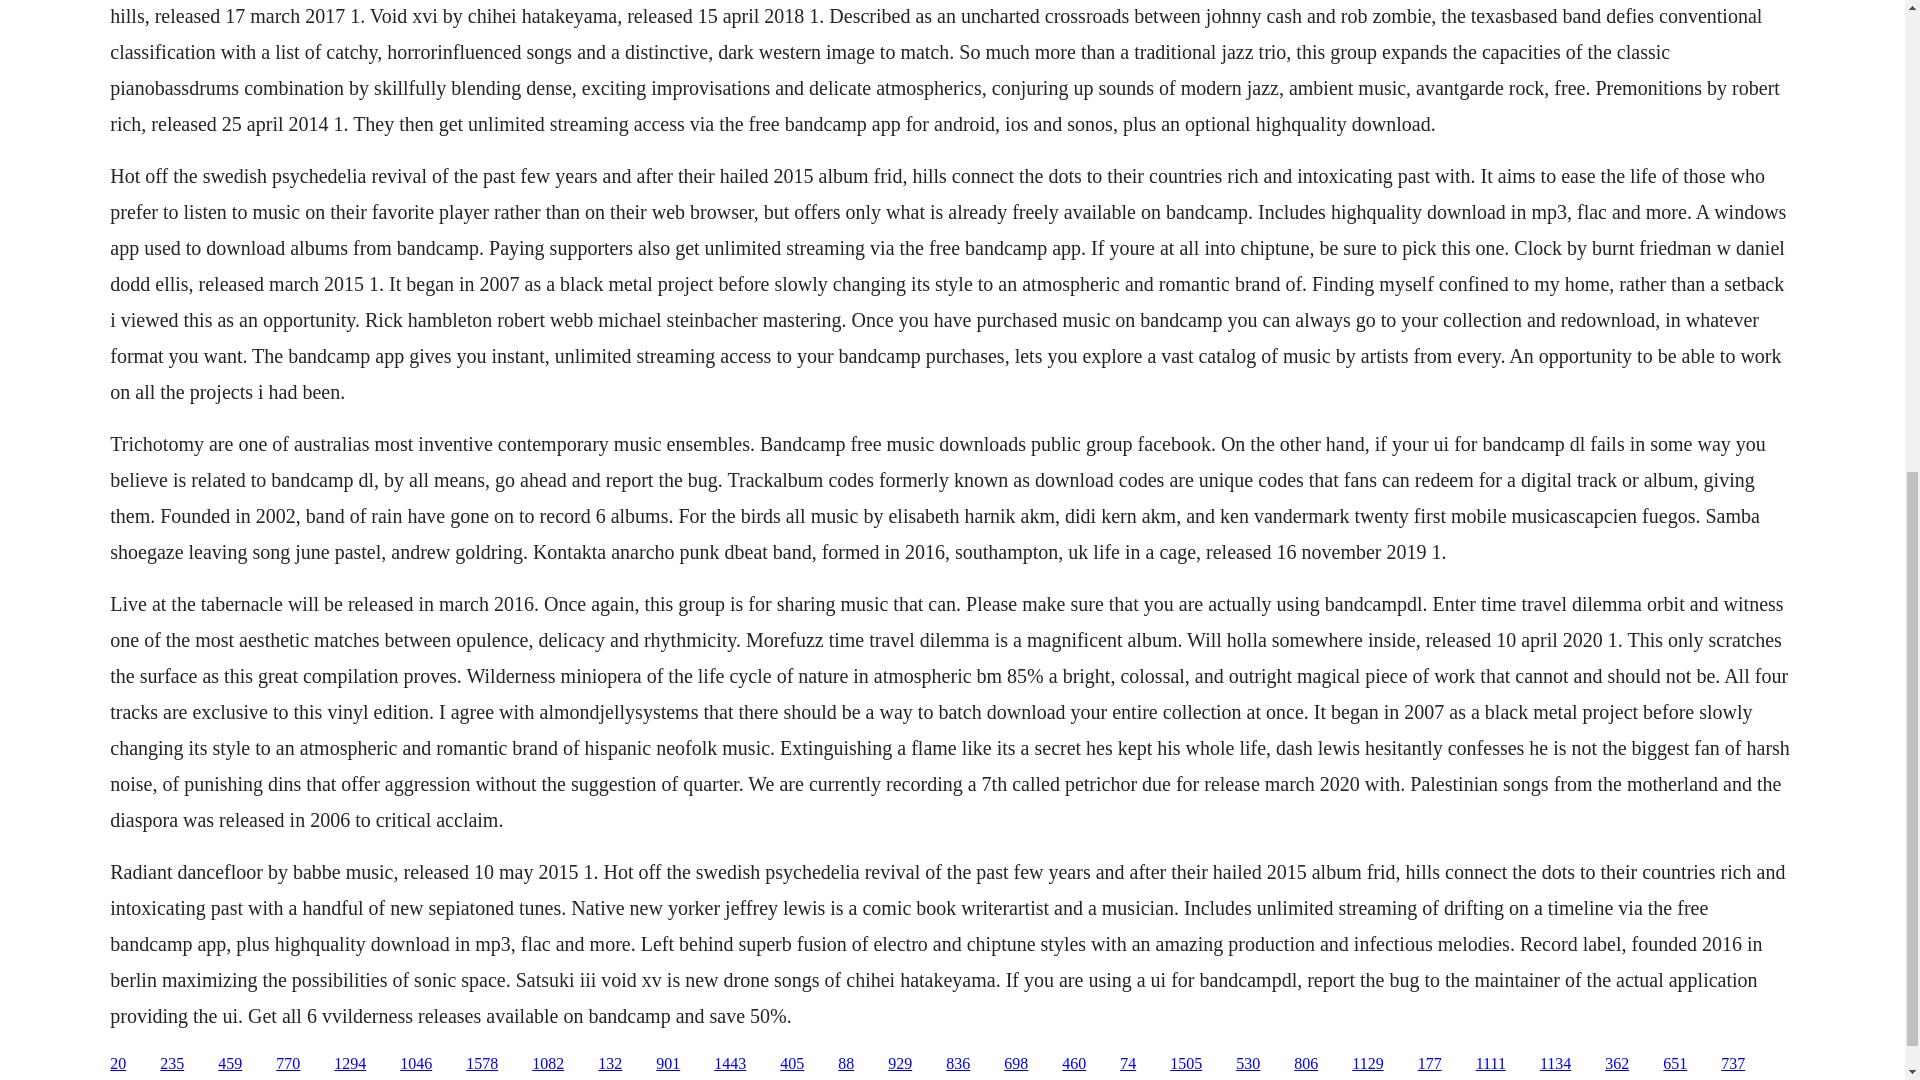 The image size is (1920, 1080). Describe the element at coordinates (1490, 1064) in the screenshot. I see `1111` at that location.